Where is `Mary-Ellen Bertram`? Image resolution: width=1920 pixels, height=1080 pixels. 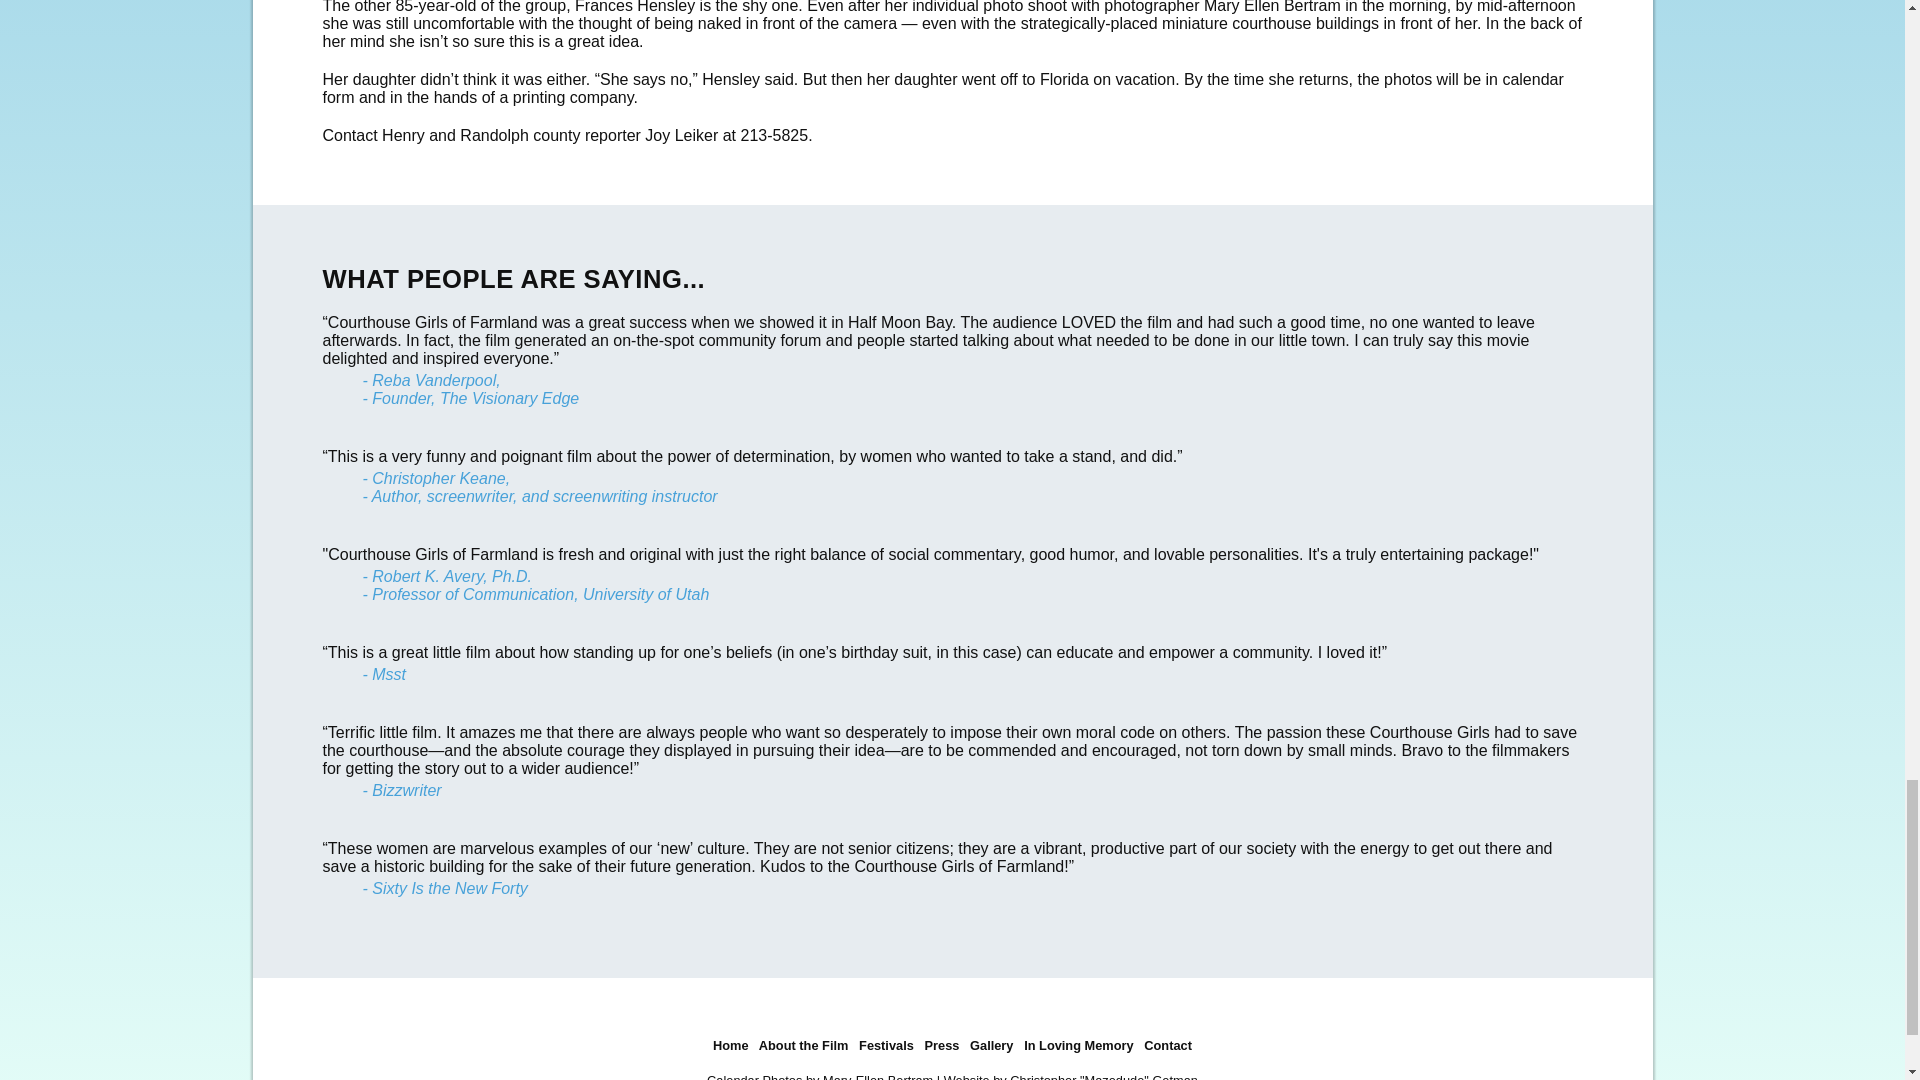 Mary-Ellen Bertram is located at coordinates (878, 1076).